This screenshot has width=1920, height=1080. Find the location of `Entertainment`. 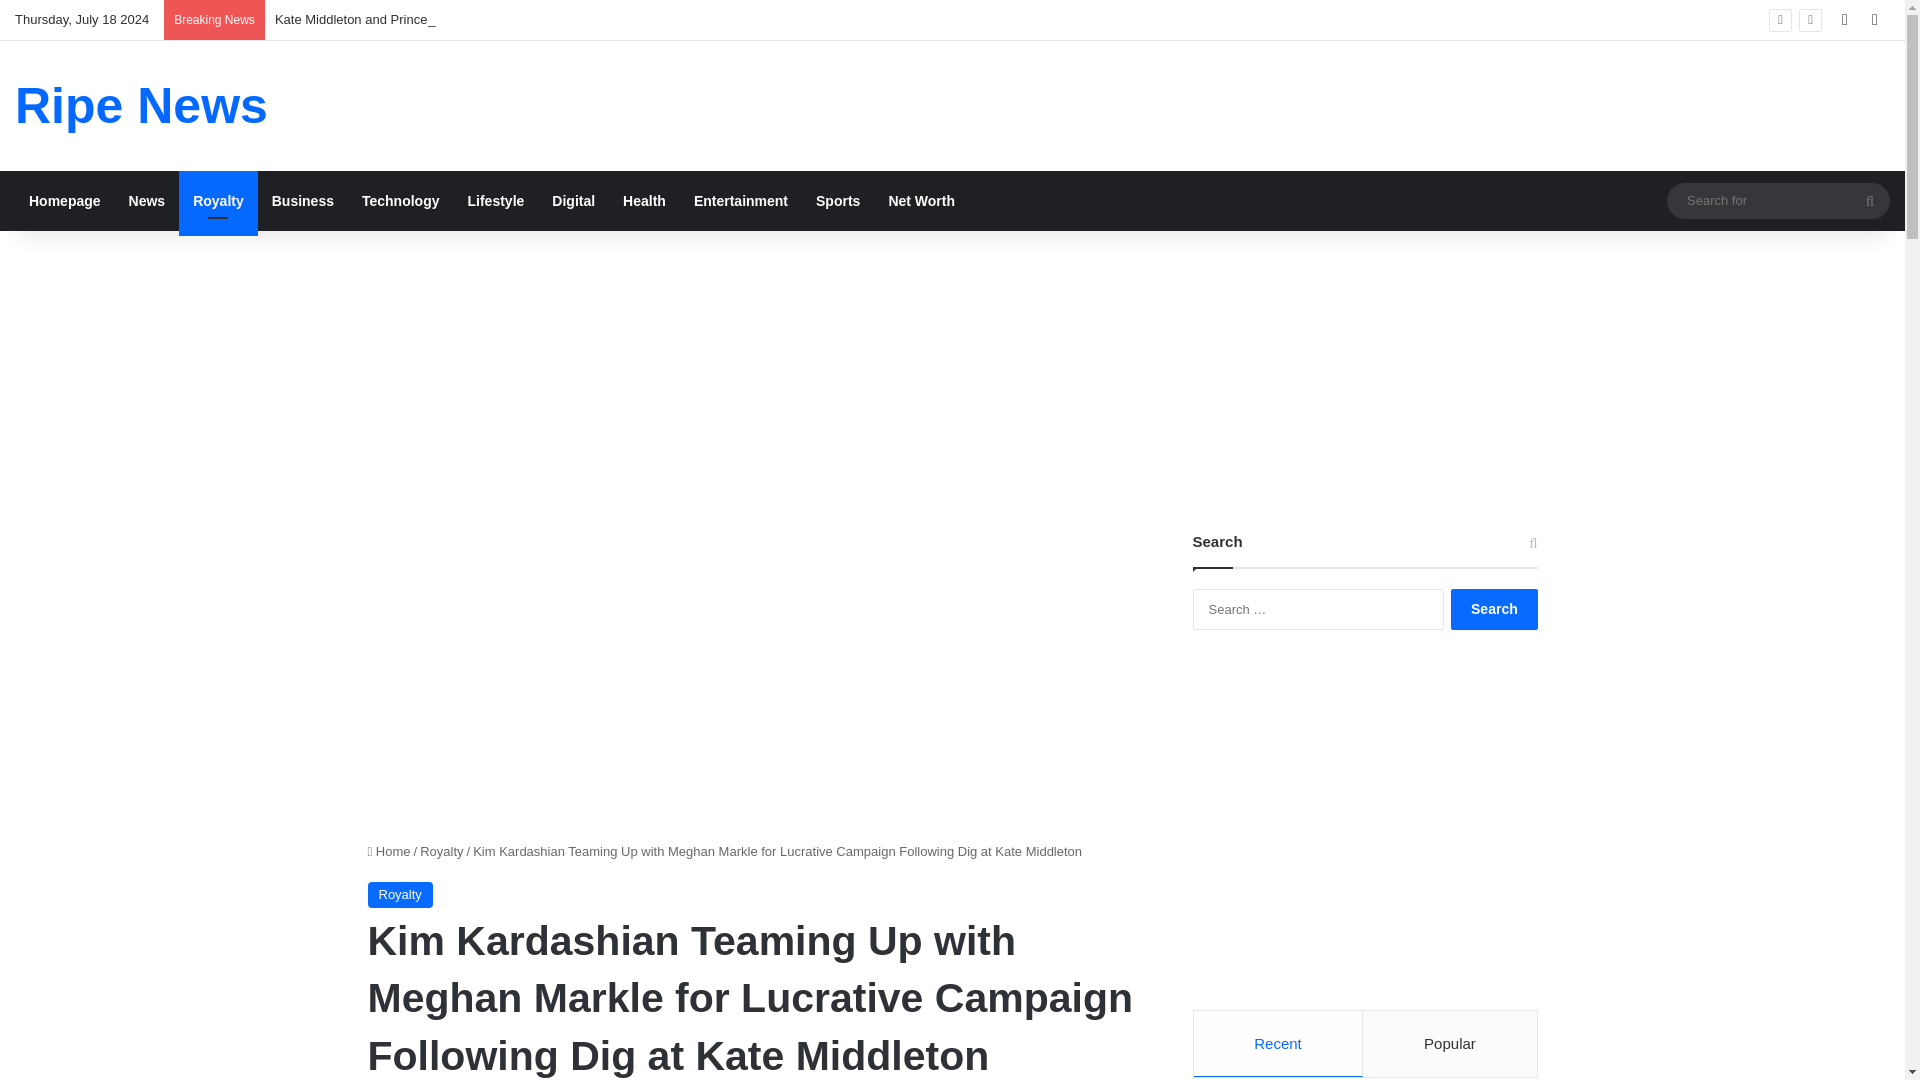

Entertainment is located at coordinates (740, 200).